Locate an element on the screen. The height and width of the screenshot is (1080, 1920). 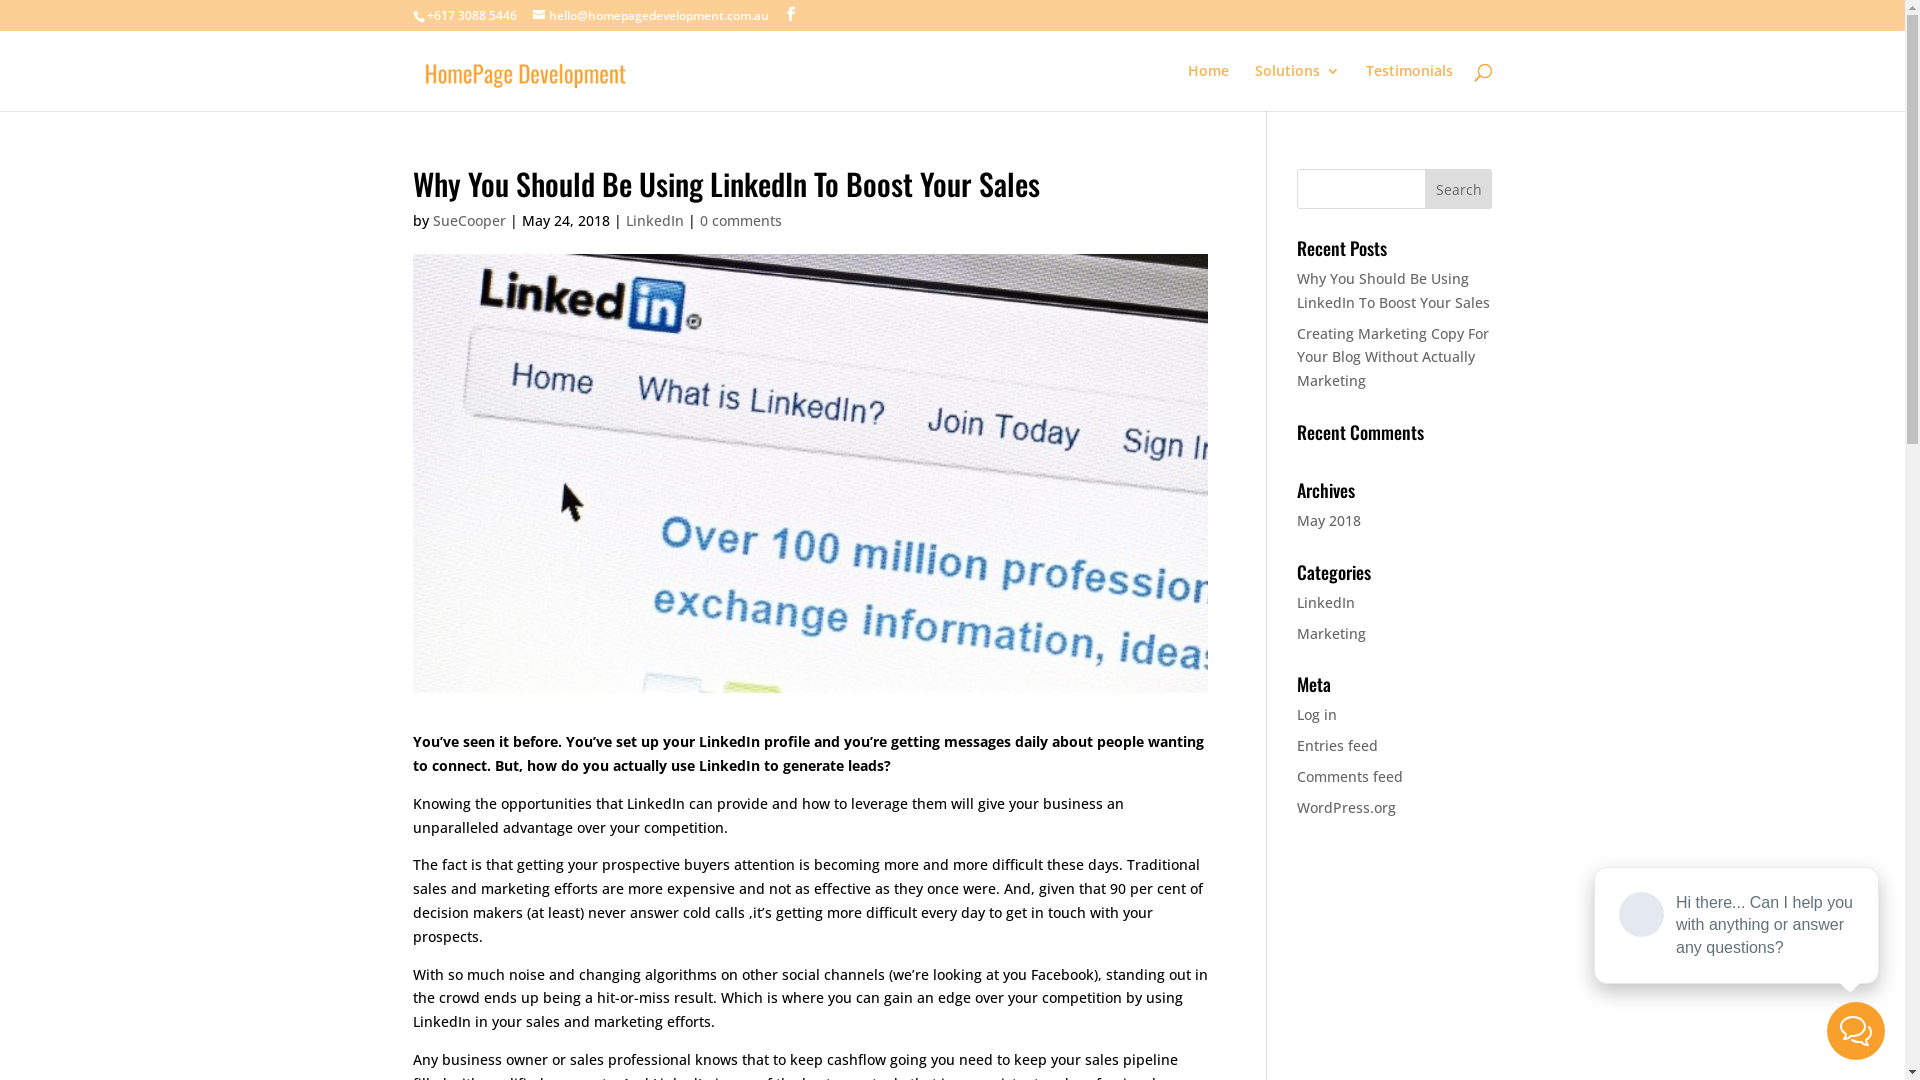
Marketing is located at coordinates (1332, 633).